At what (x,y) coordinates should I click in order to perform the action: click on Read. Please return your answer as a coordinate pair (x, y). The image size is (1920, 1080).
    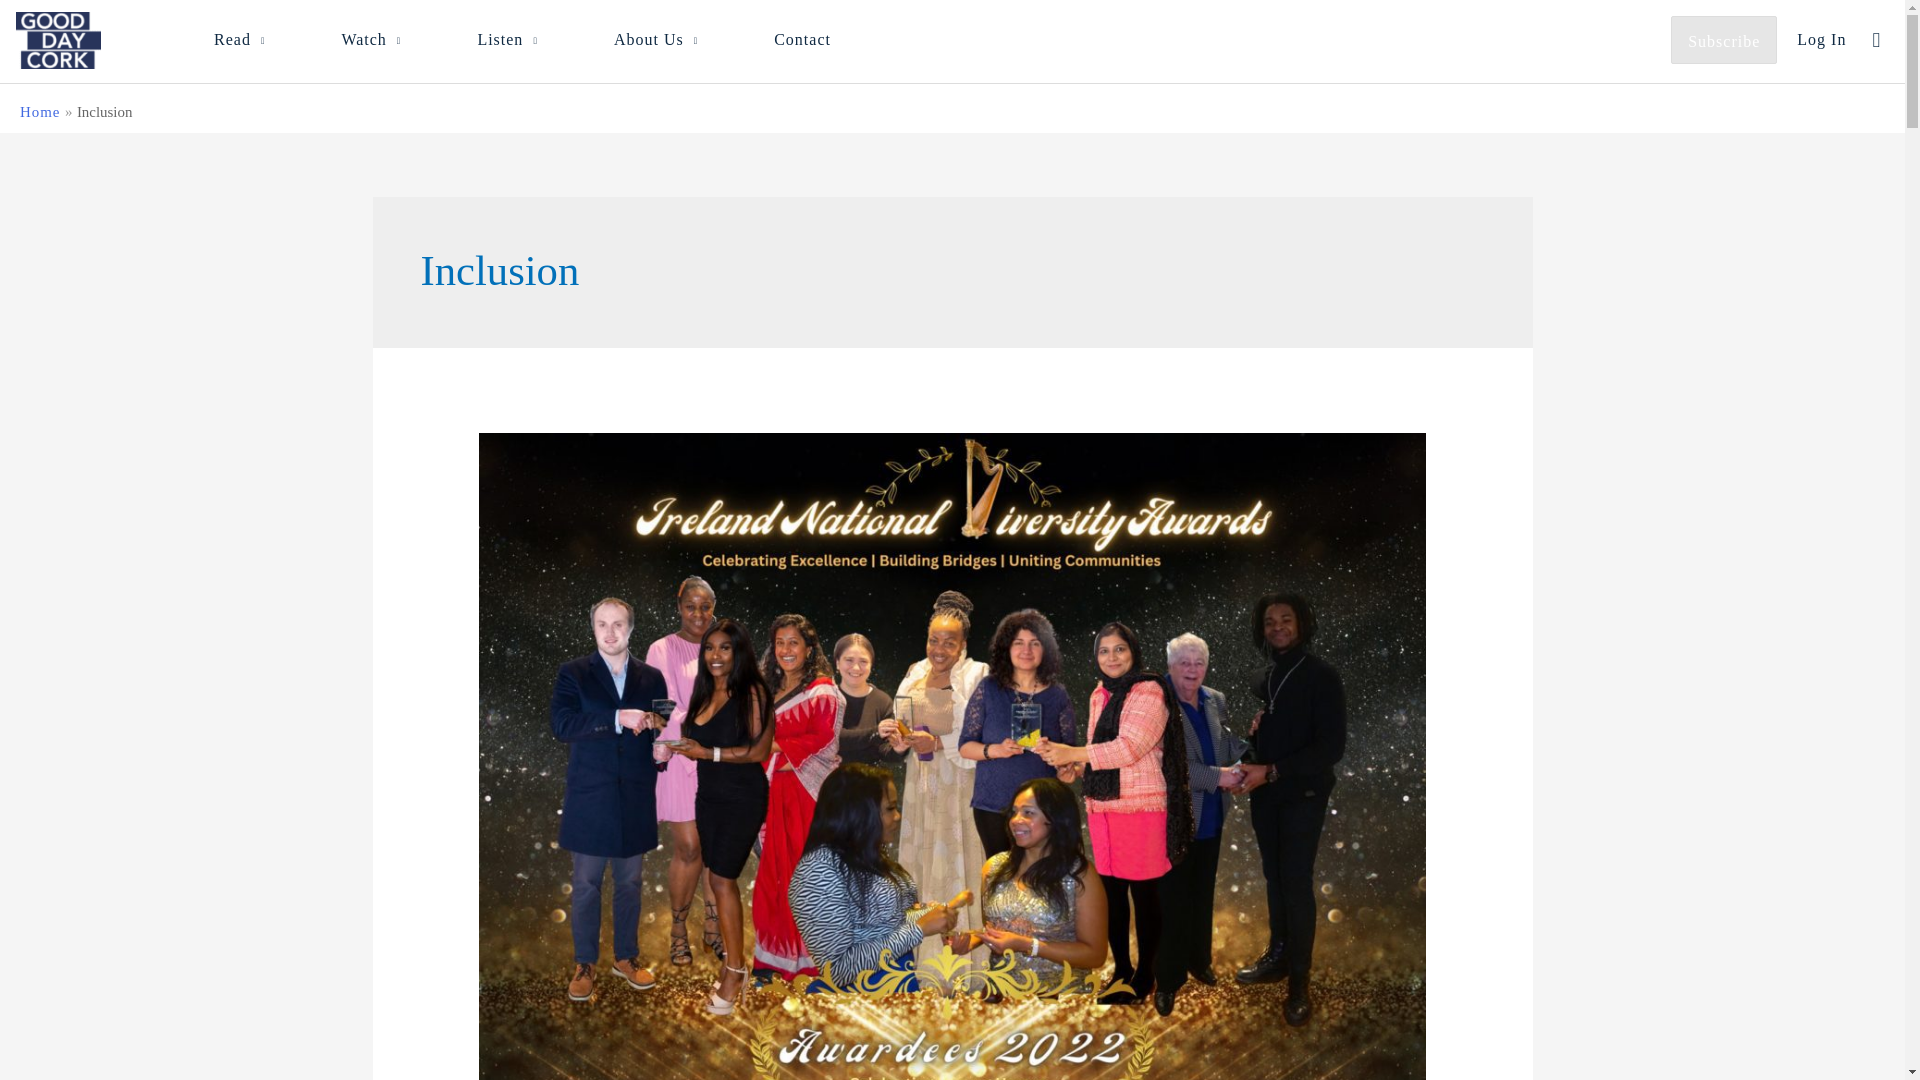
    Looking at the image, I should click on (202, 40).